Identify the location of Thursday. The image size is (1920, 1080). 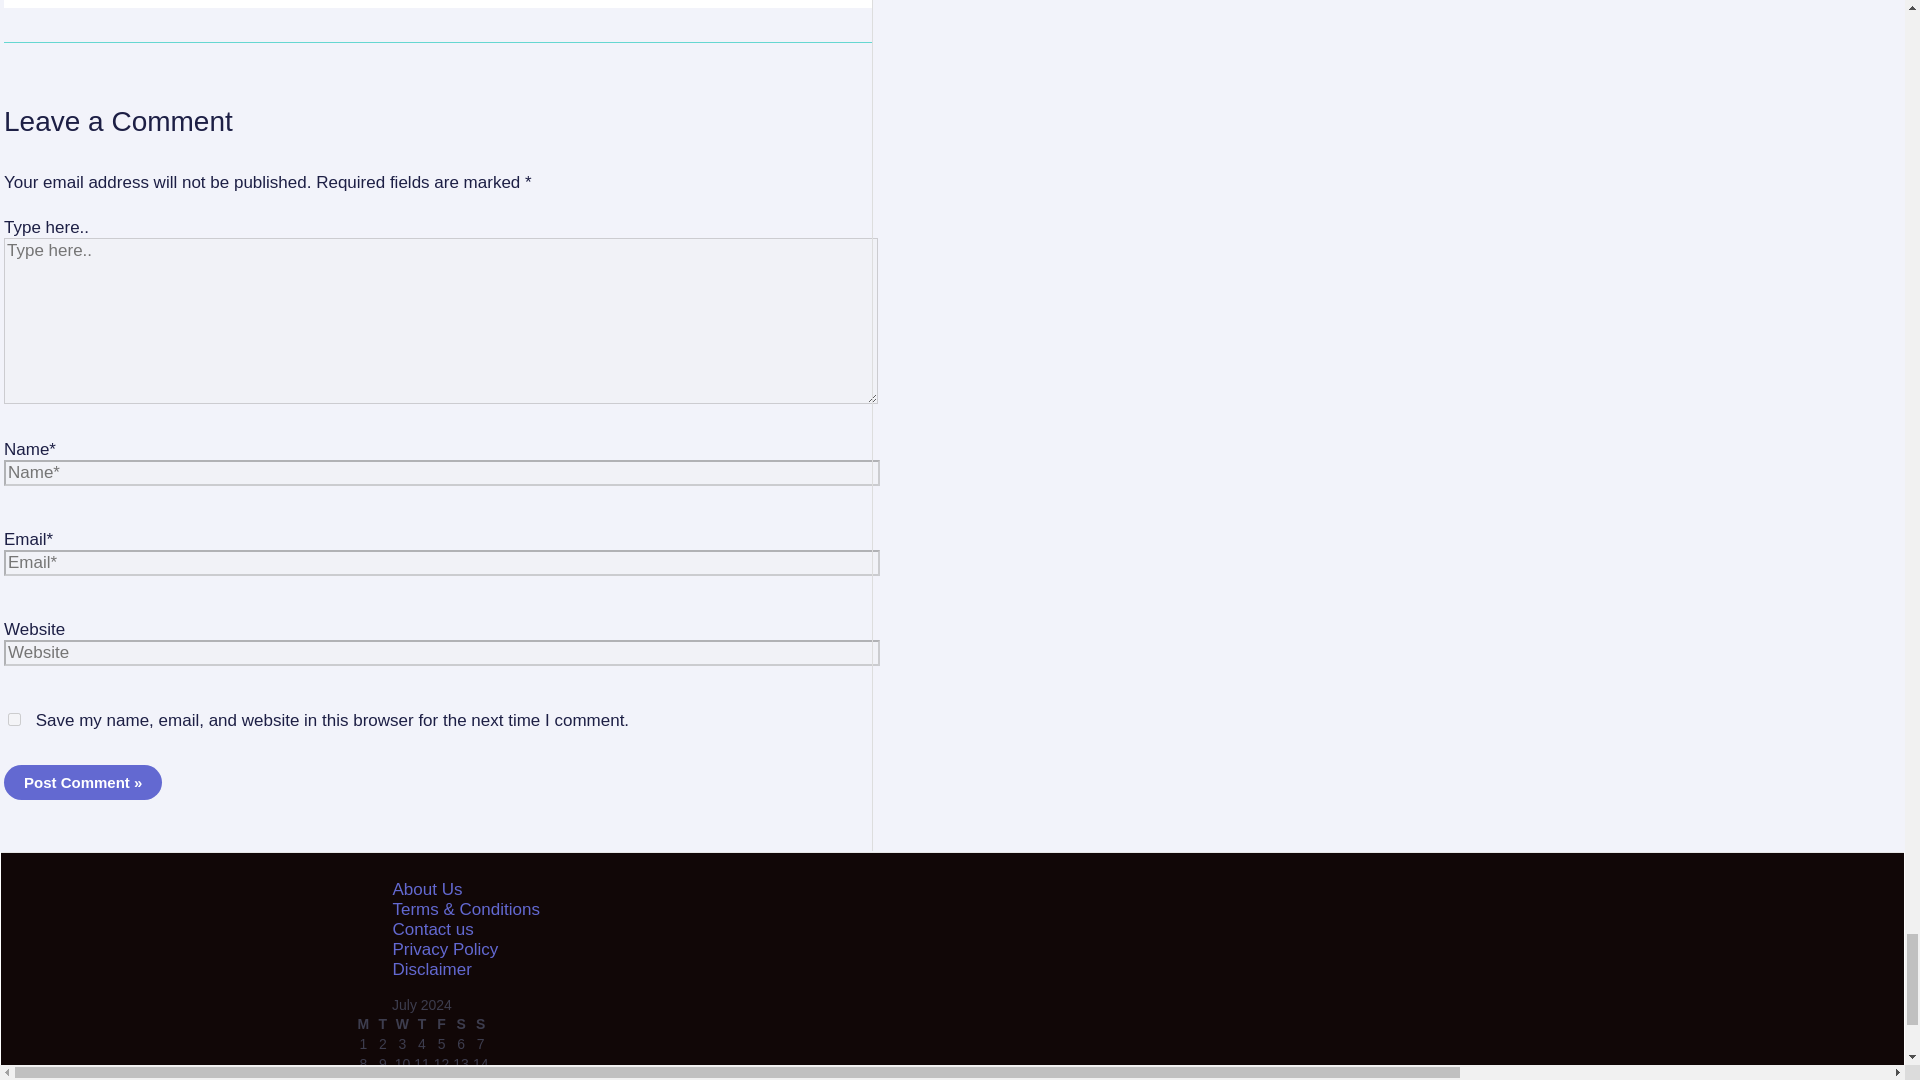
(421, 1024).